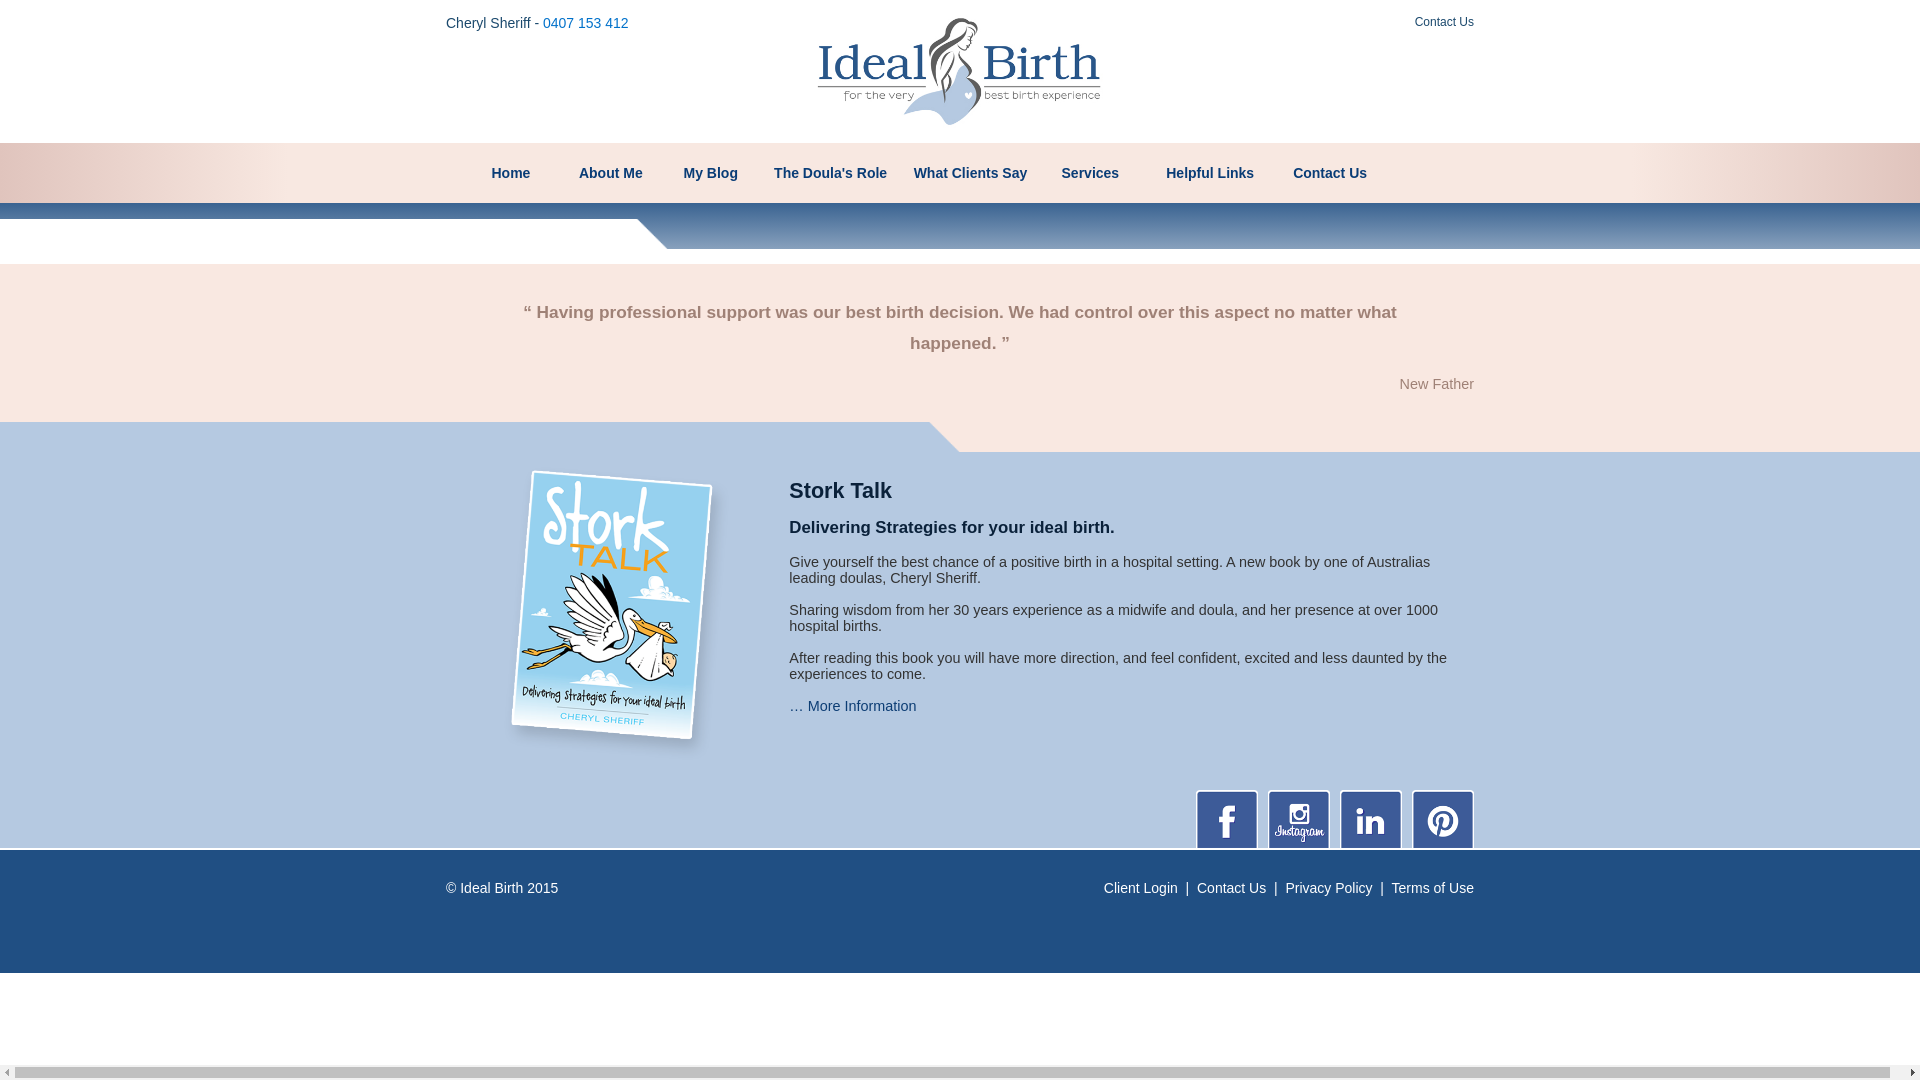 The image size is (1920, 1080). I want to click on Home, so click(511, 173).